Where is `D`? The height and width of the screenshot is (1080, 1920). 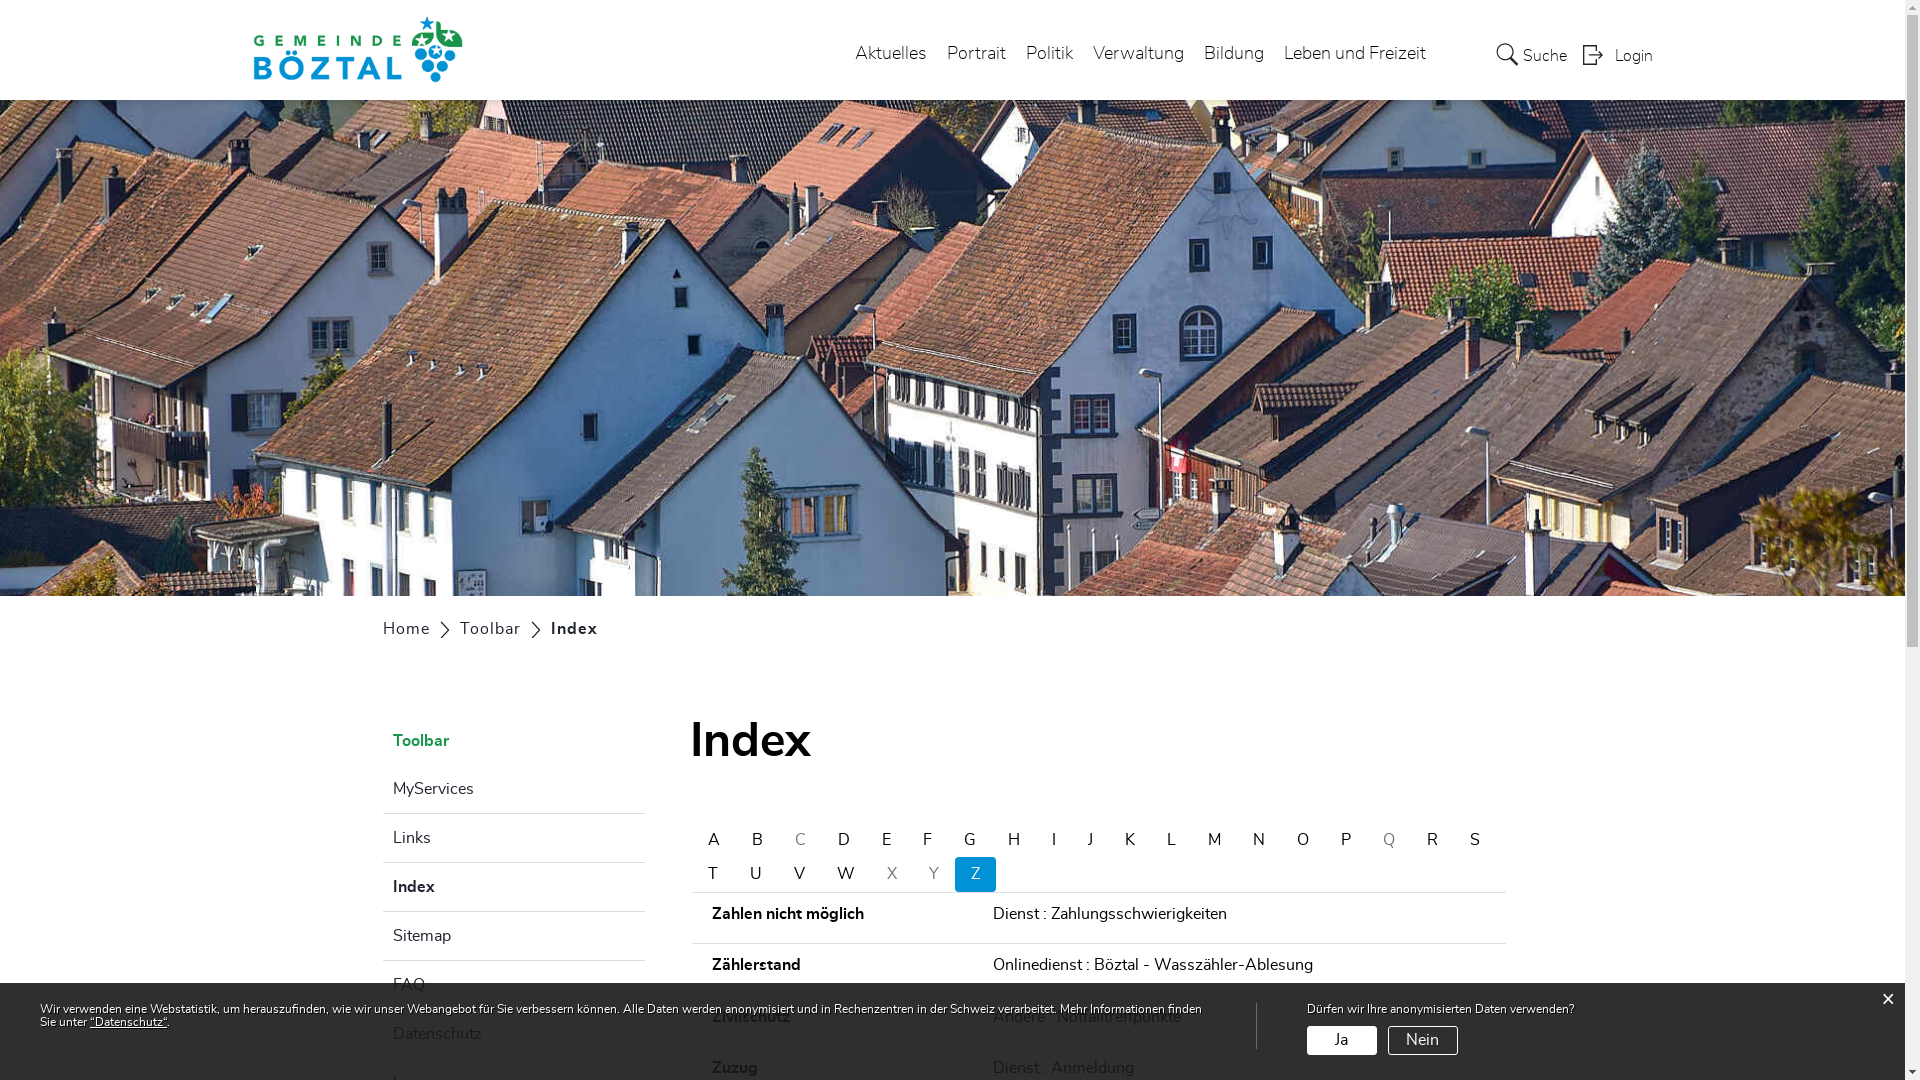 D is located at coordinates (844, 840).